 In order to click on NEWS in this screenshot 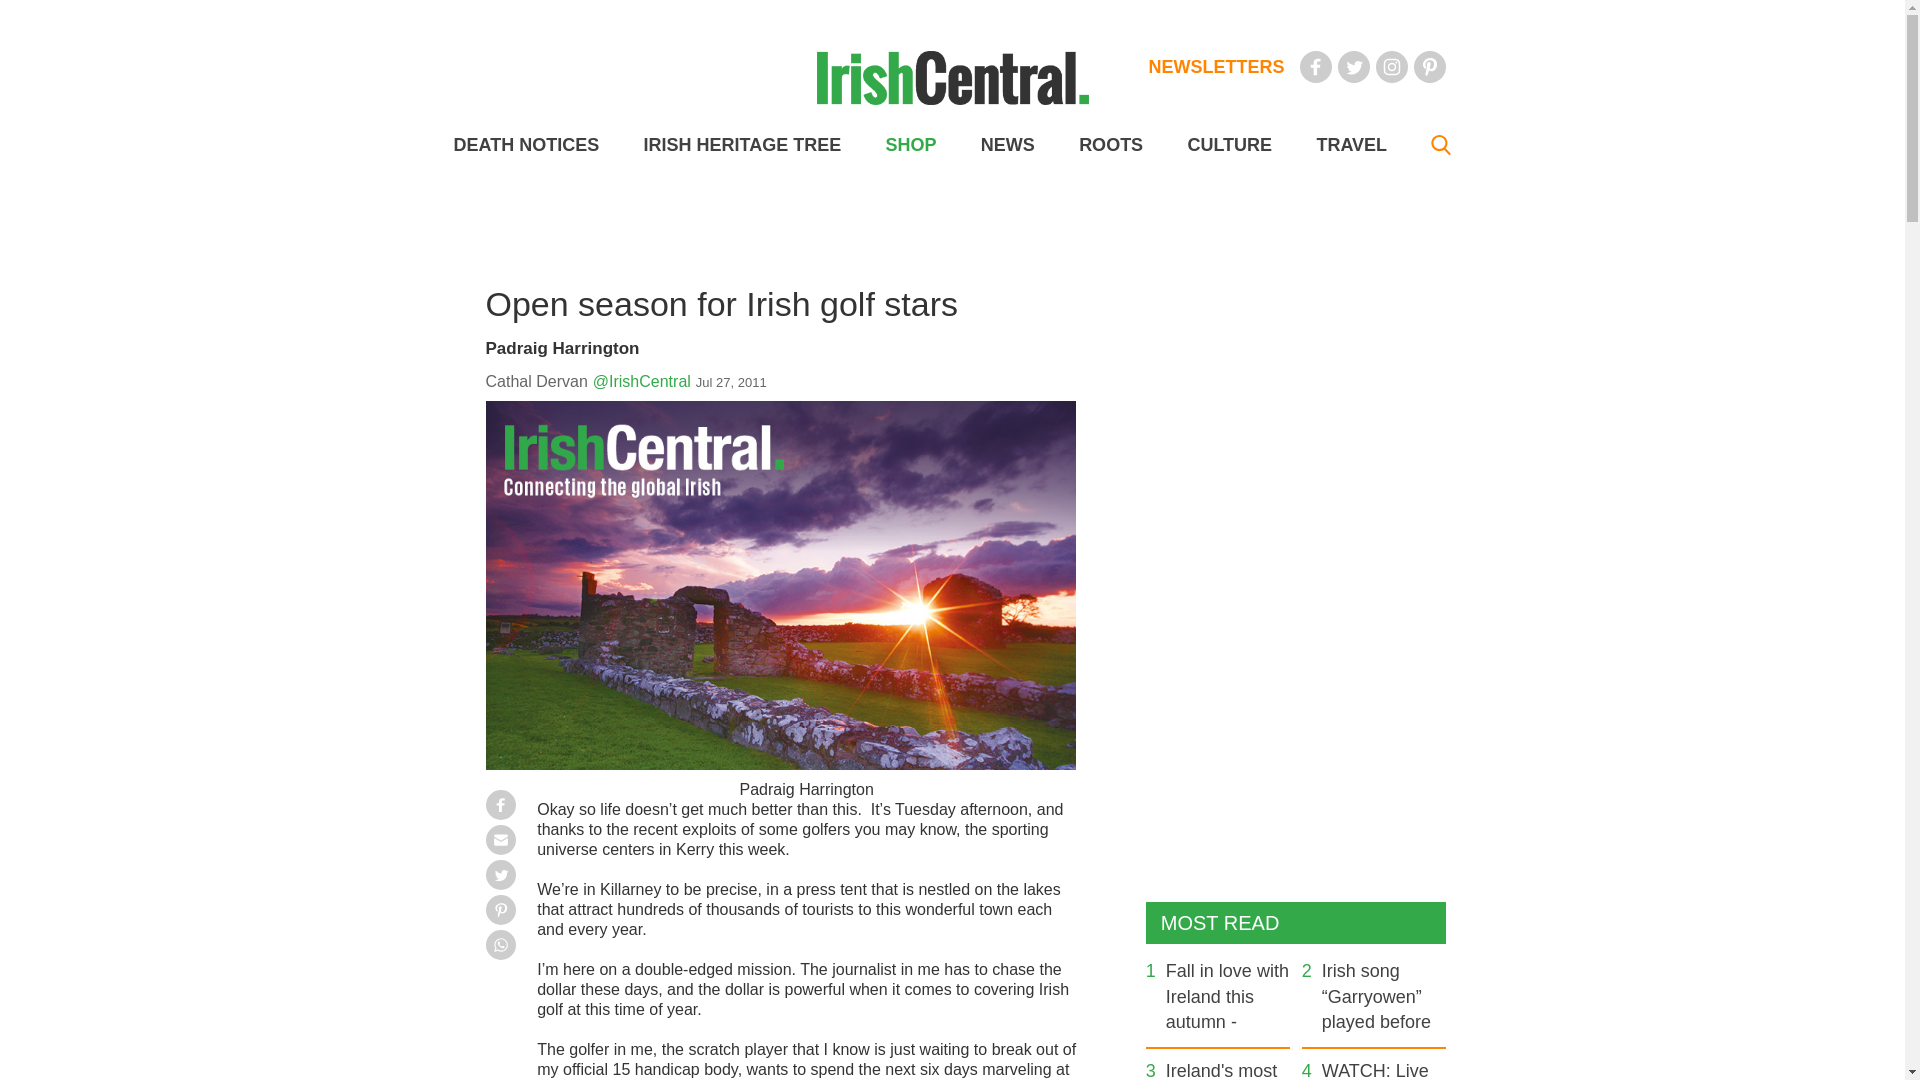, I will do `click(1008, 145)`.